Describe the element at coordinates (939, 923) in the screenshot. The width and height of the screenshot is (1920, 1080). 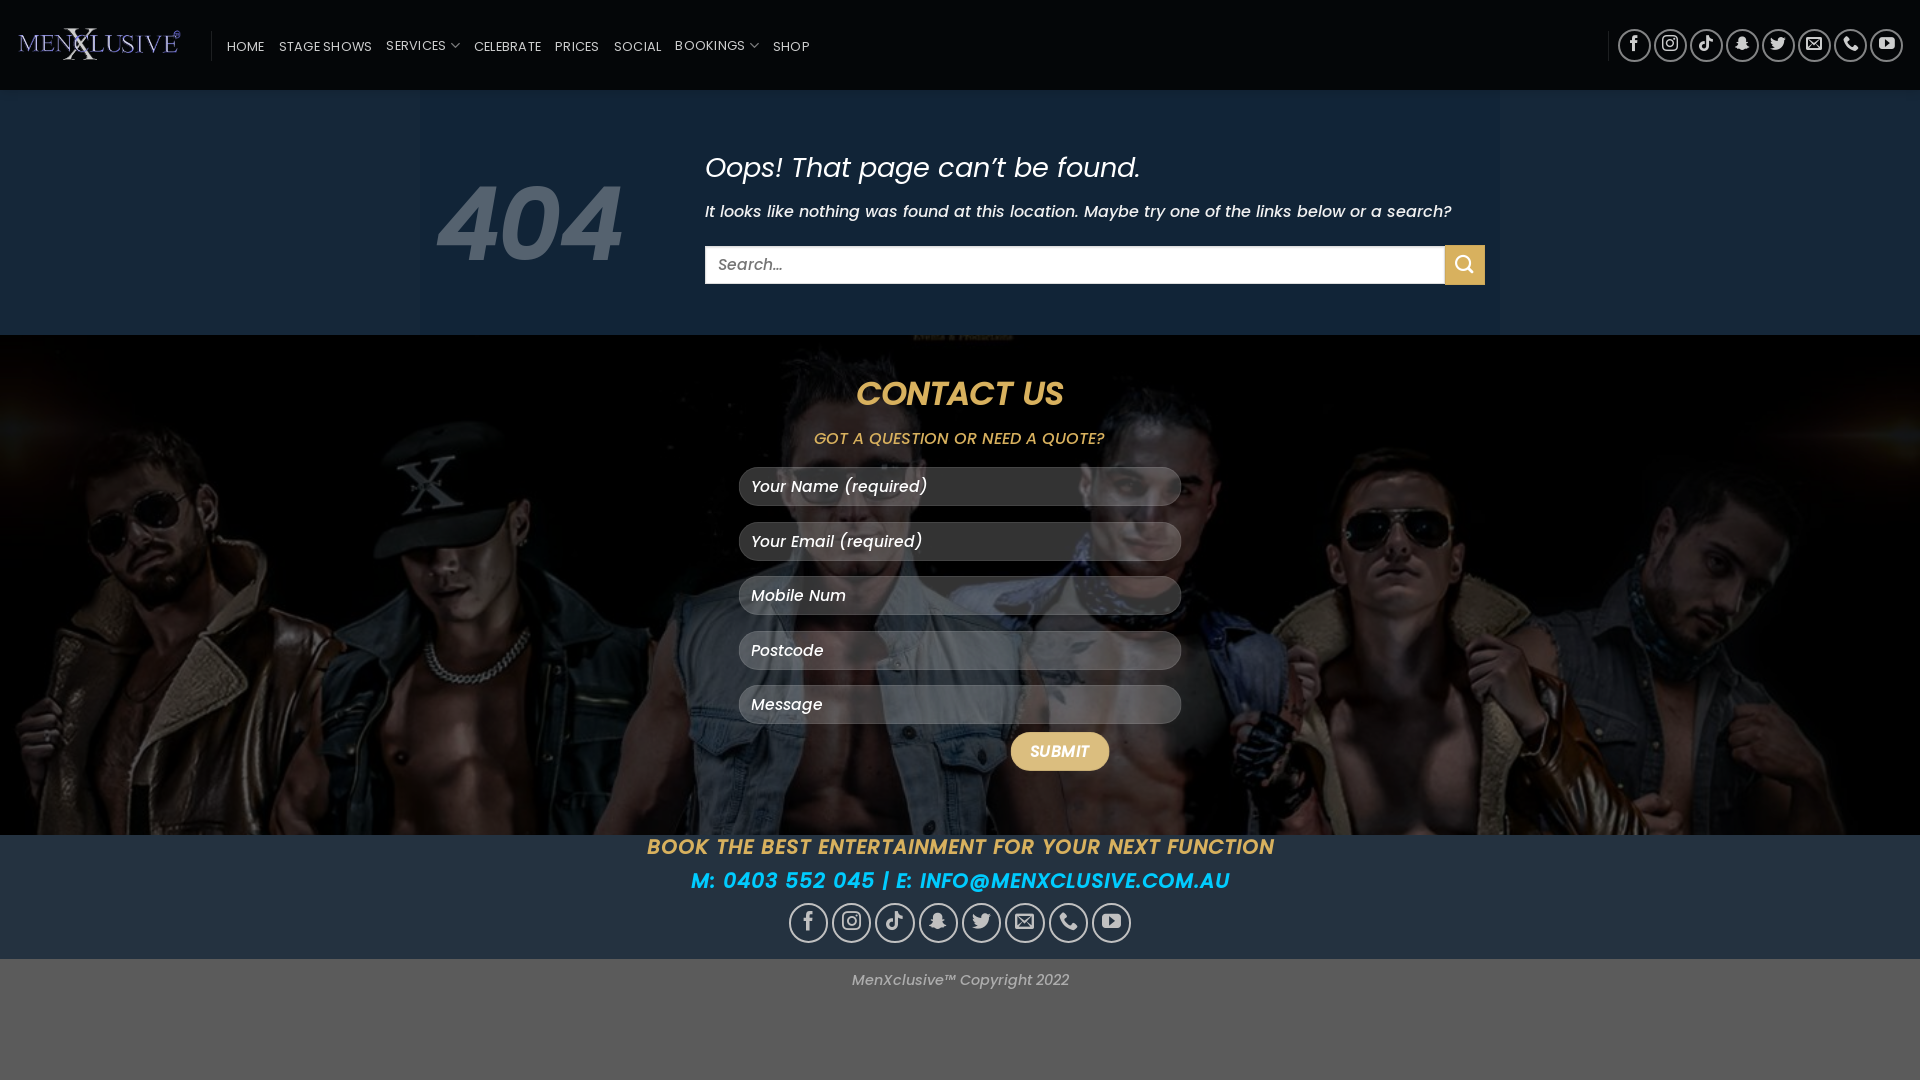
I see `Follow on SnapChat` at that location.